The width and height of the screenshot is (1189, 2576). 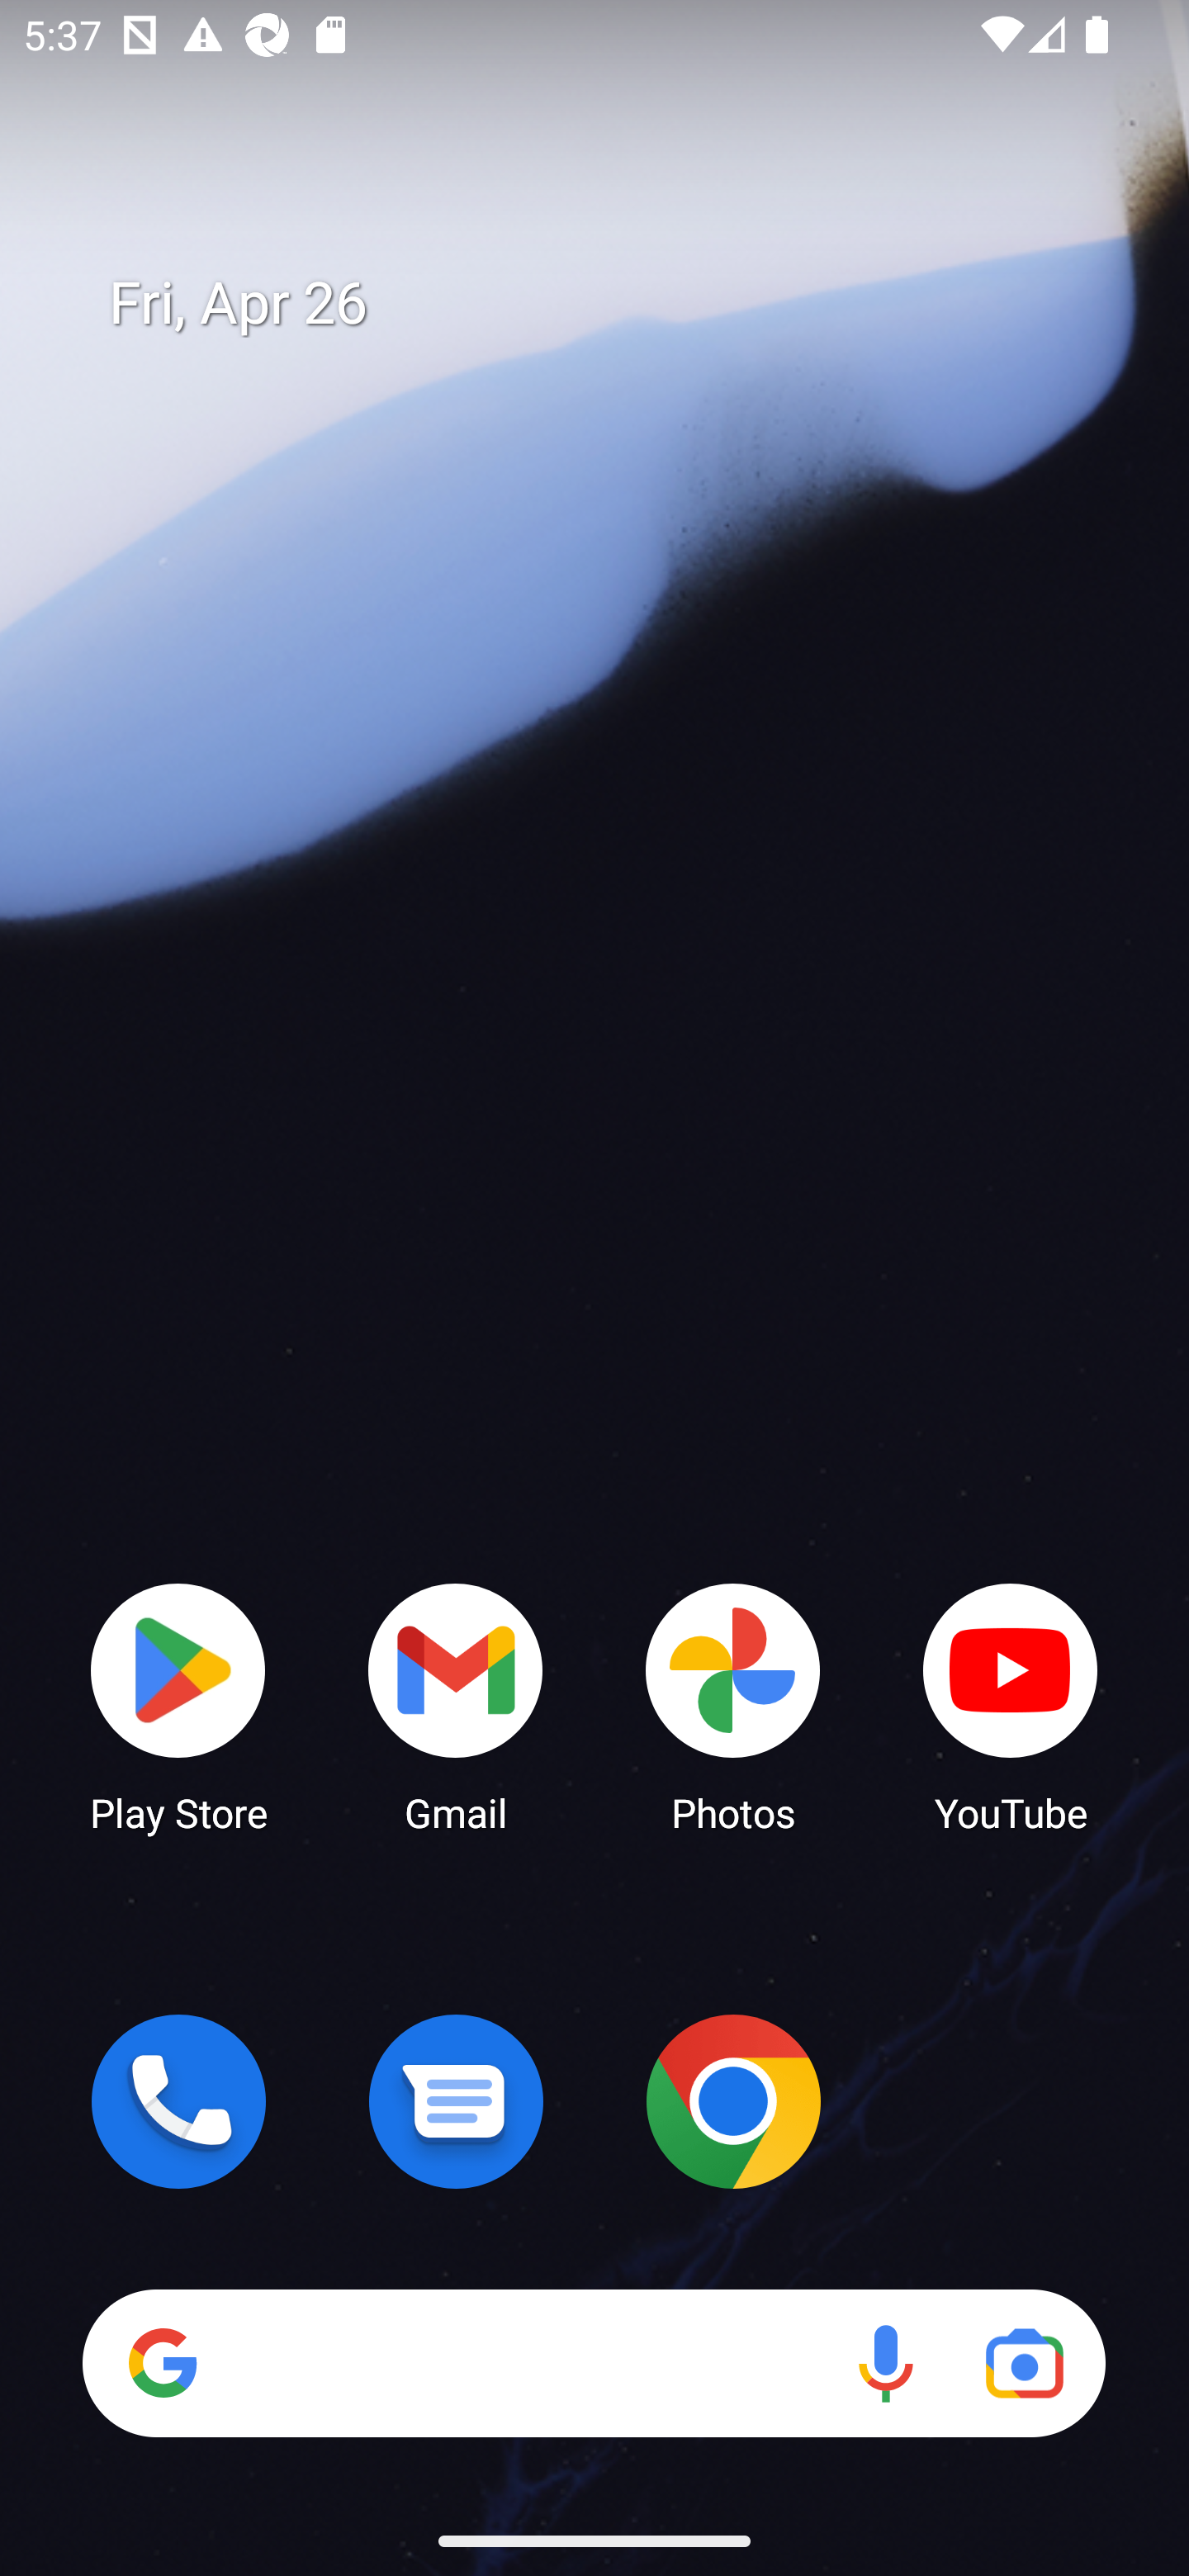 What do you see at coordinates (1024, 2363) in the screenshot?
I see `Google Lens` at bounding box center [1024, 2363].